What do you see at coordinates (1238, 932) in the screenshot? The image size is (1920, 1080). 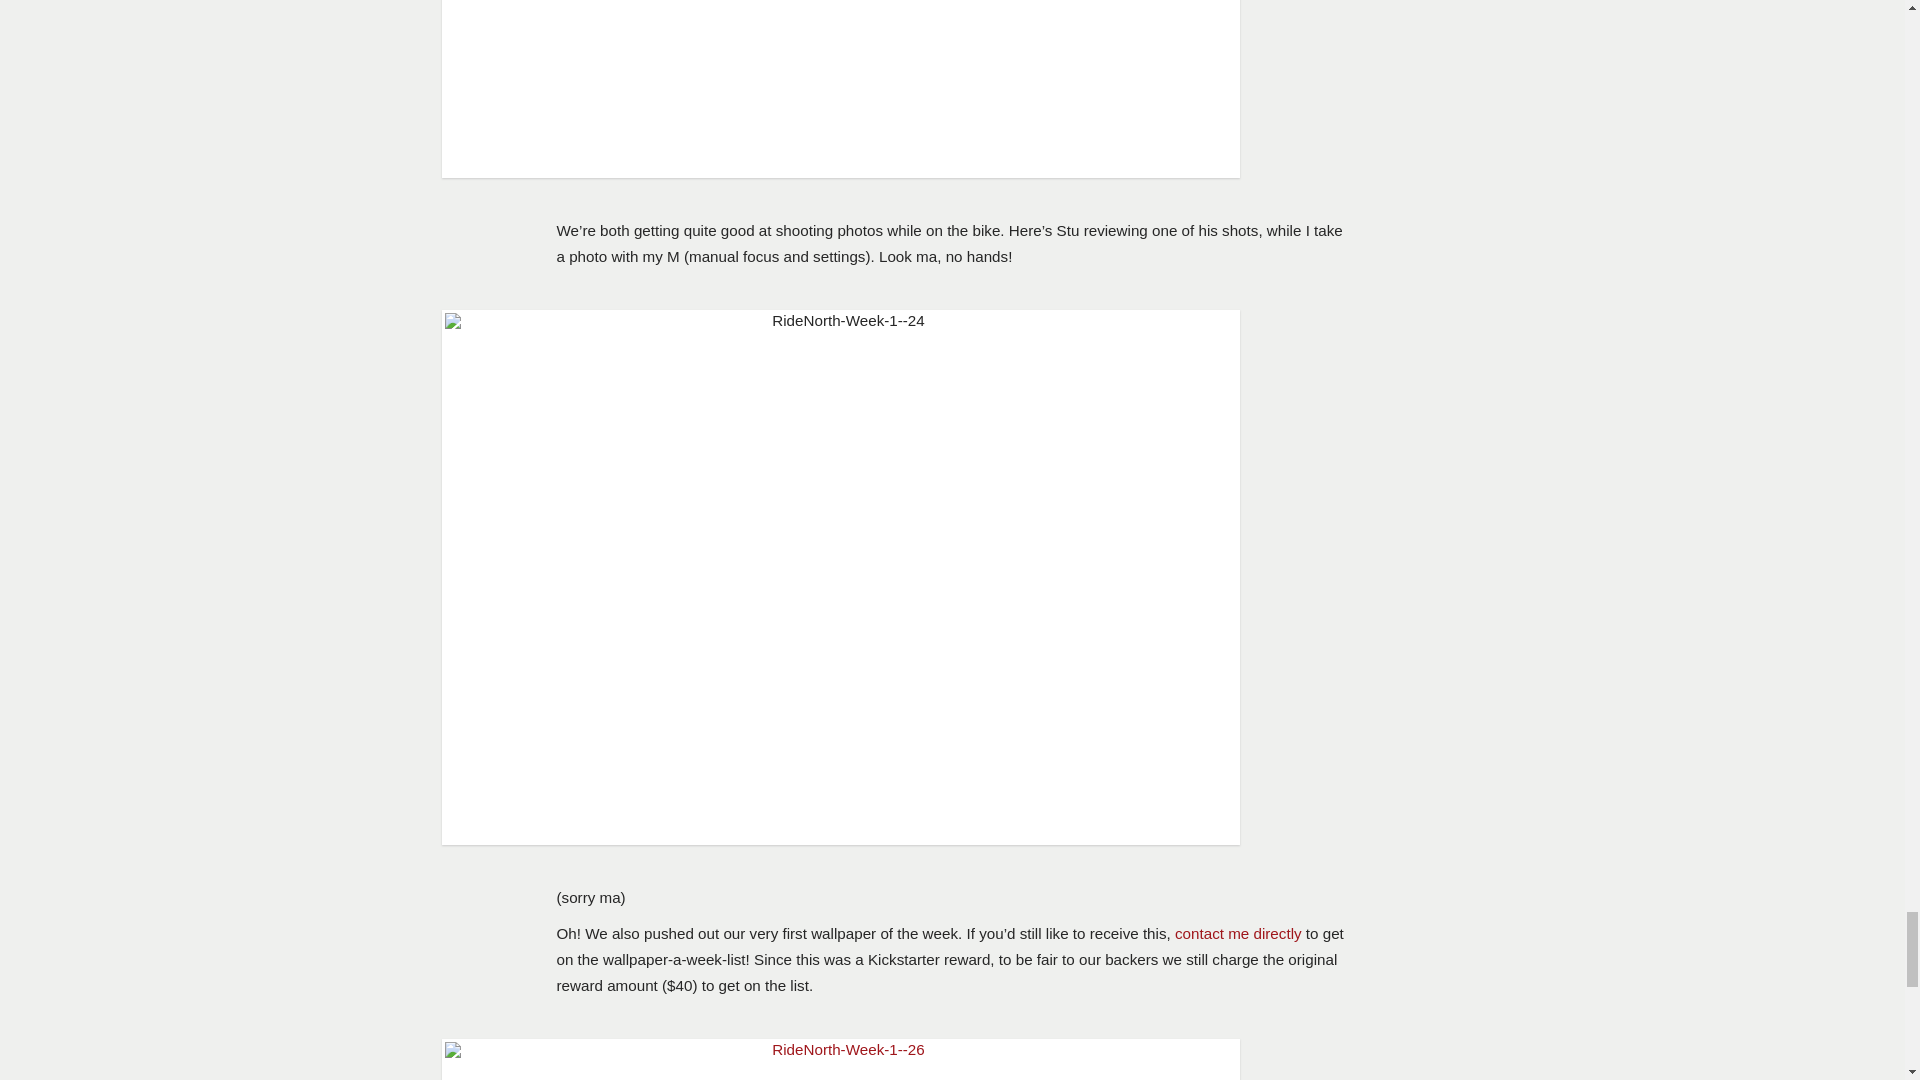 I see `contact me directly` at bounding box center [1238, 932].